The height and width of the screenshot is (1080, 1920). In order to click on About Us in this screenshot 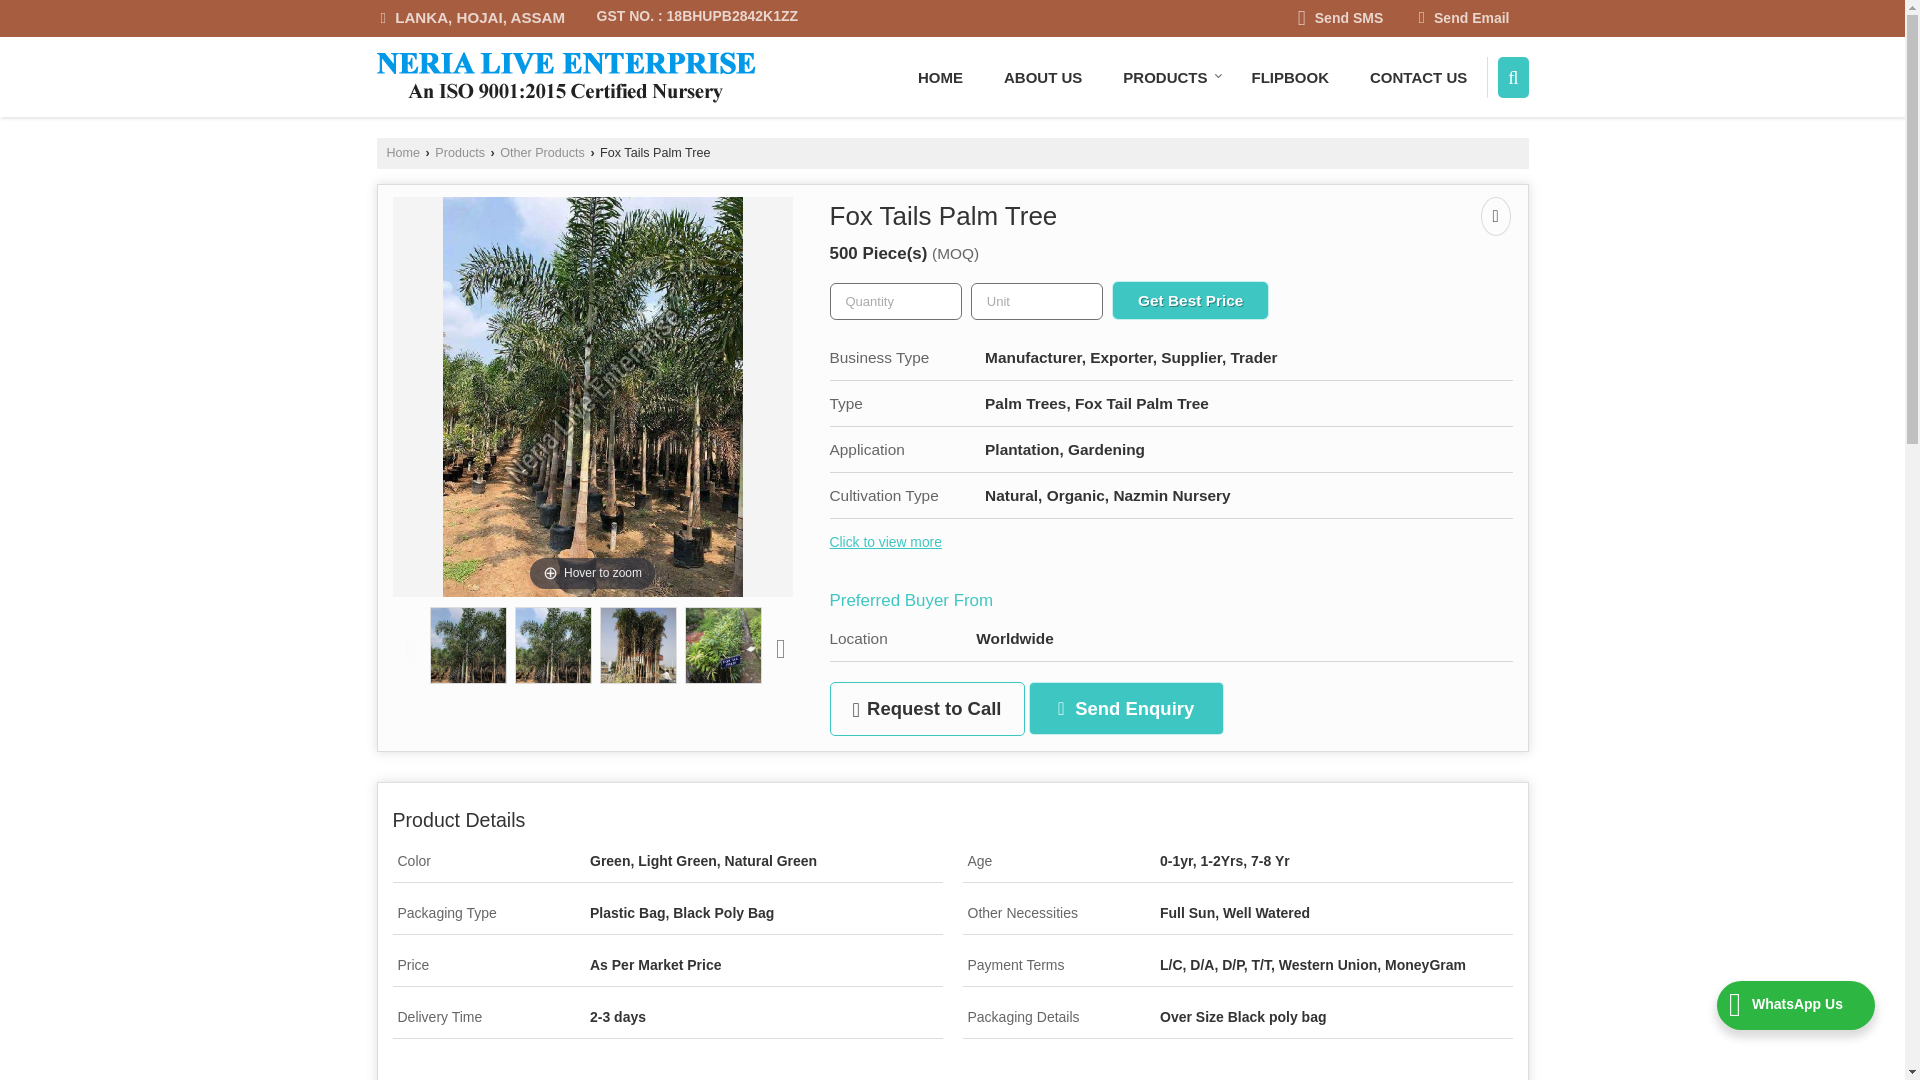, I will do `click(1042, 76)`.